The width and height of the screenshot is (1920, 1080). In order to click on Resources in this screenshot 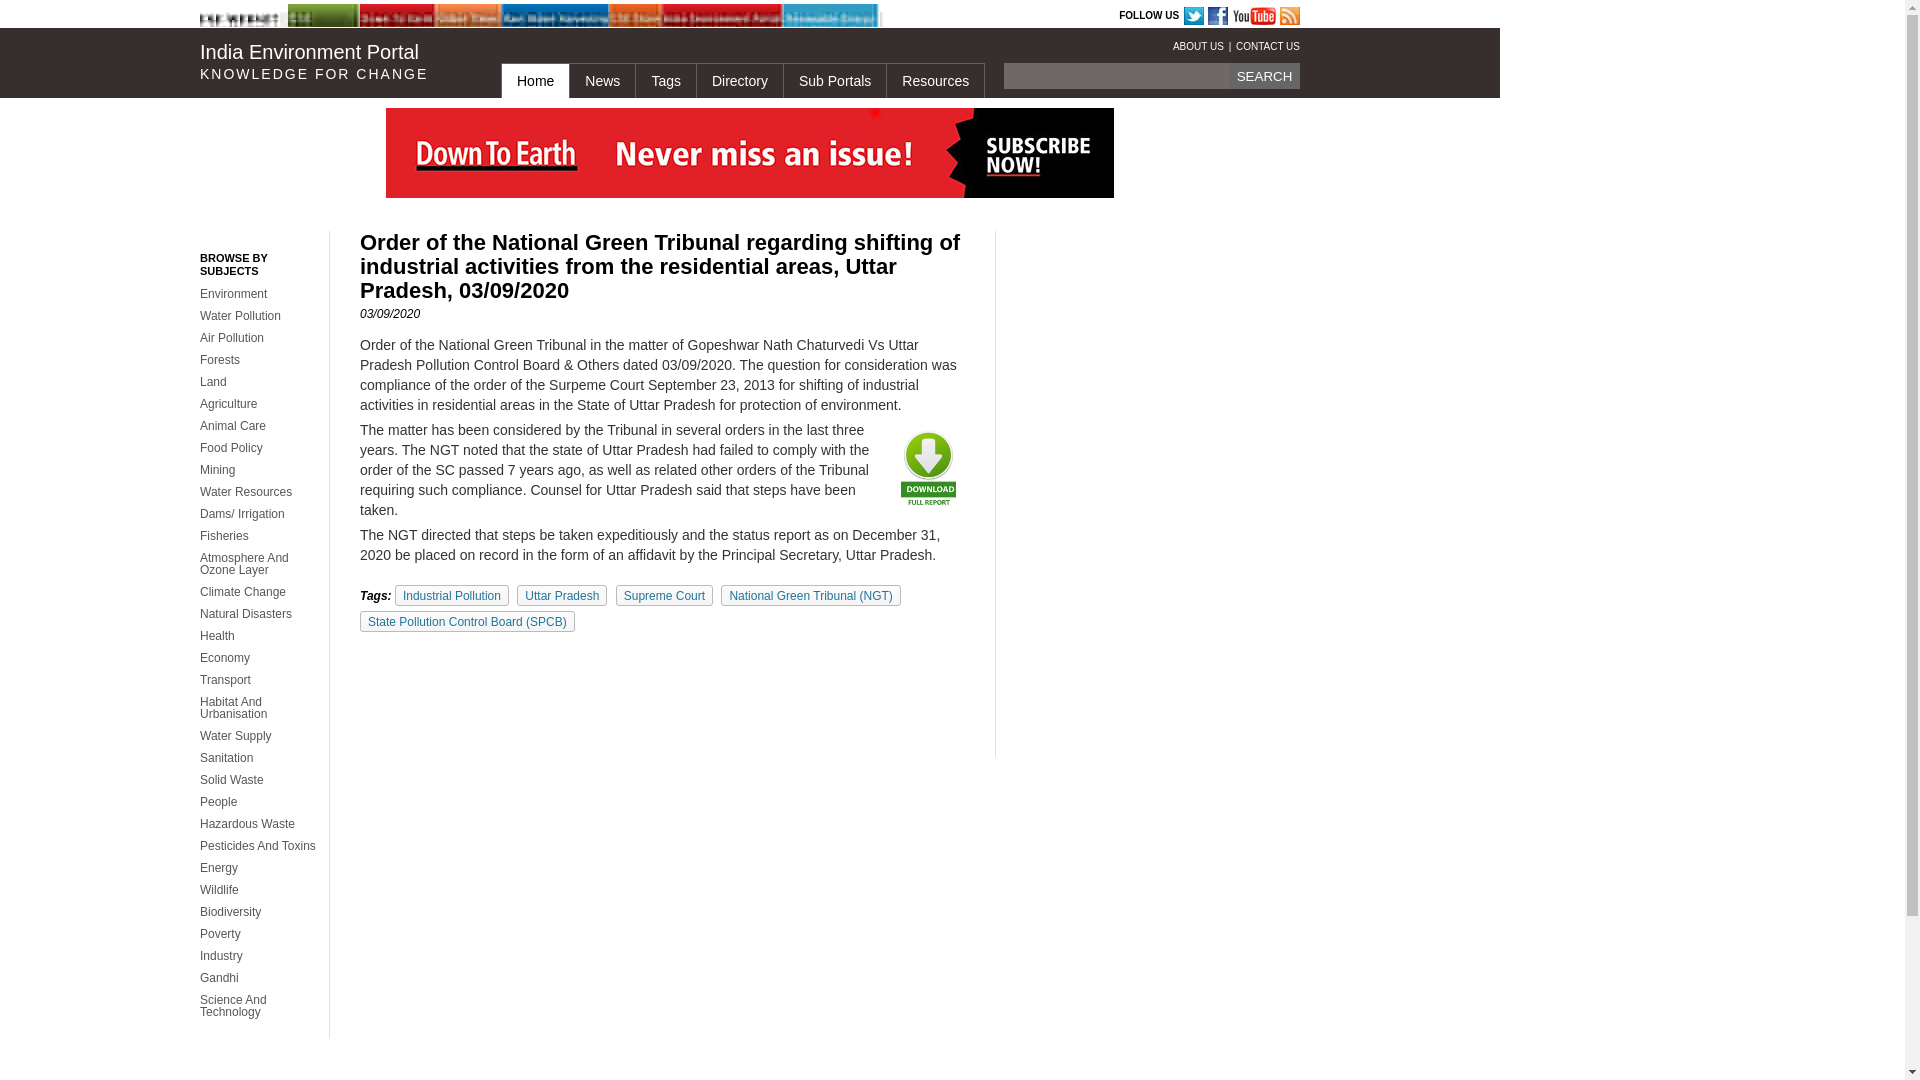, I will do `click(934, 80)`.